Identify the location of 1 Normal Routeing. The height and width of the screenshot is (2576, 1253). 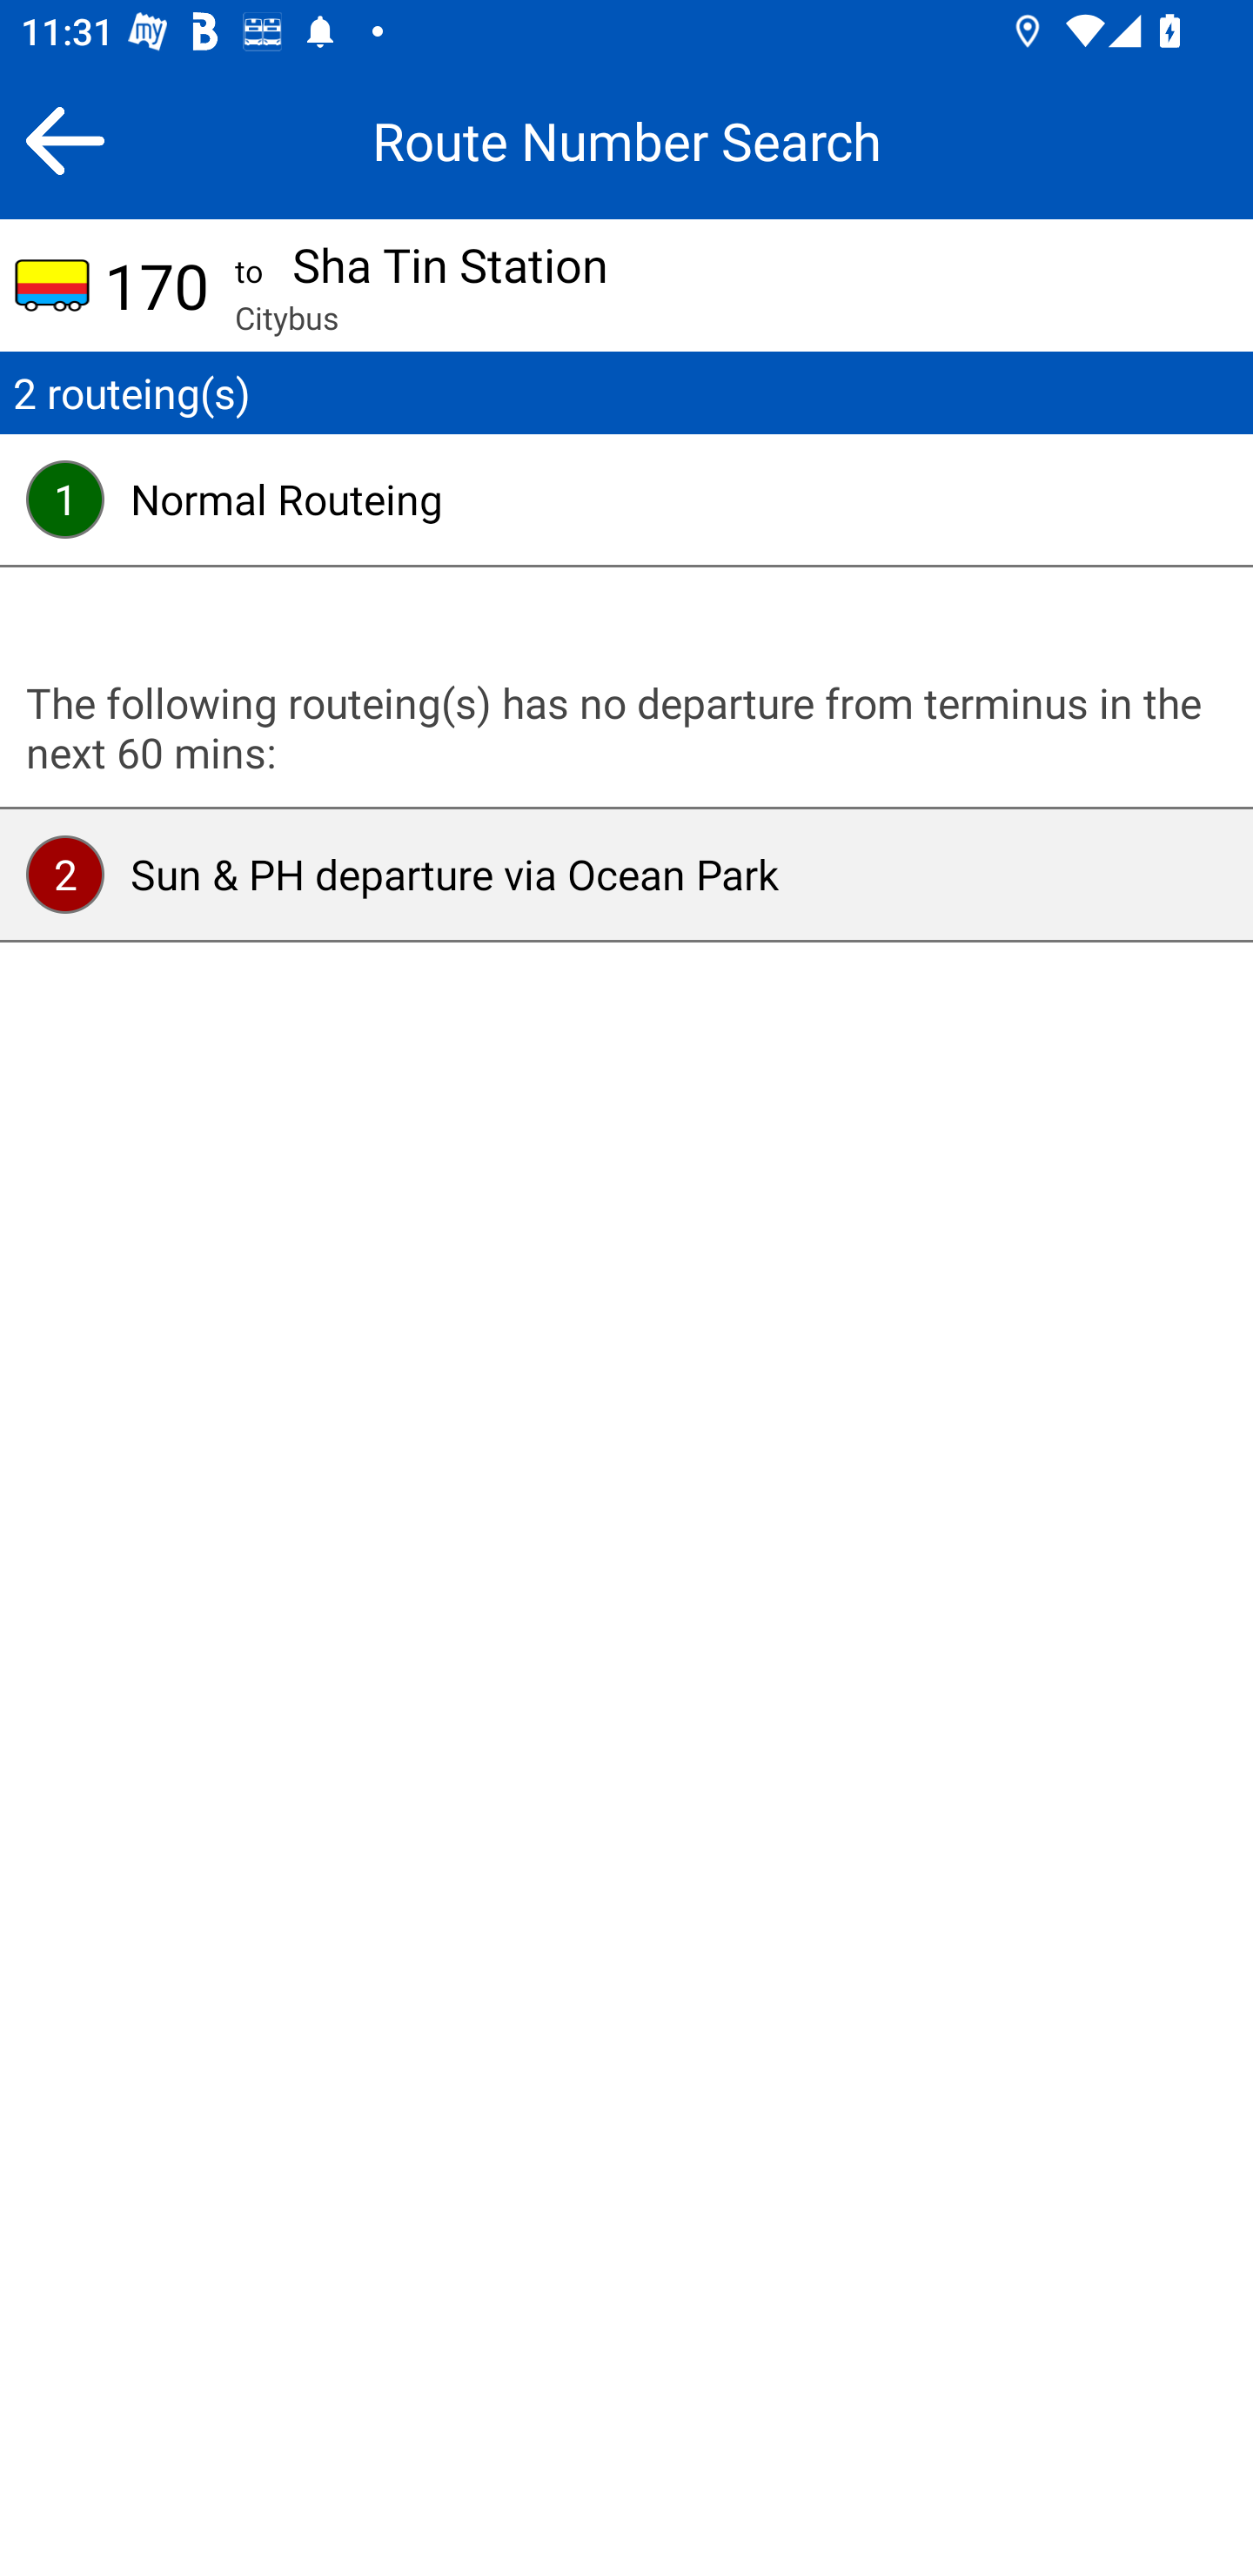
(626, 500).